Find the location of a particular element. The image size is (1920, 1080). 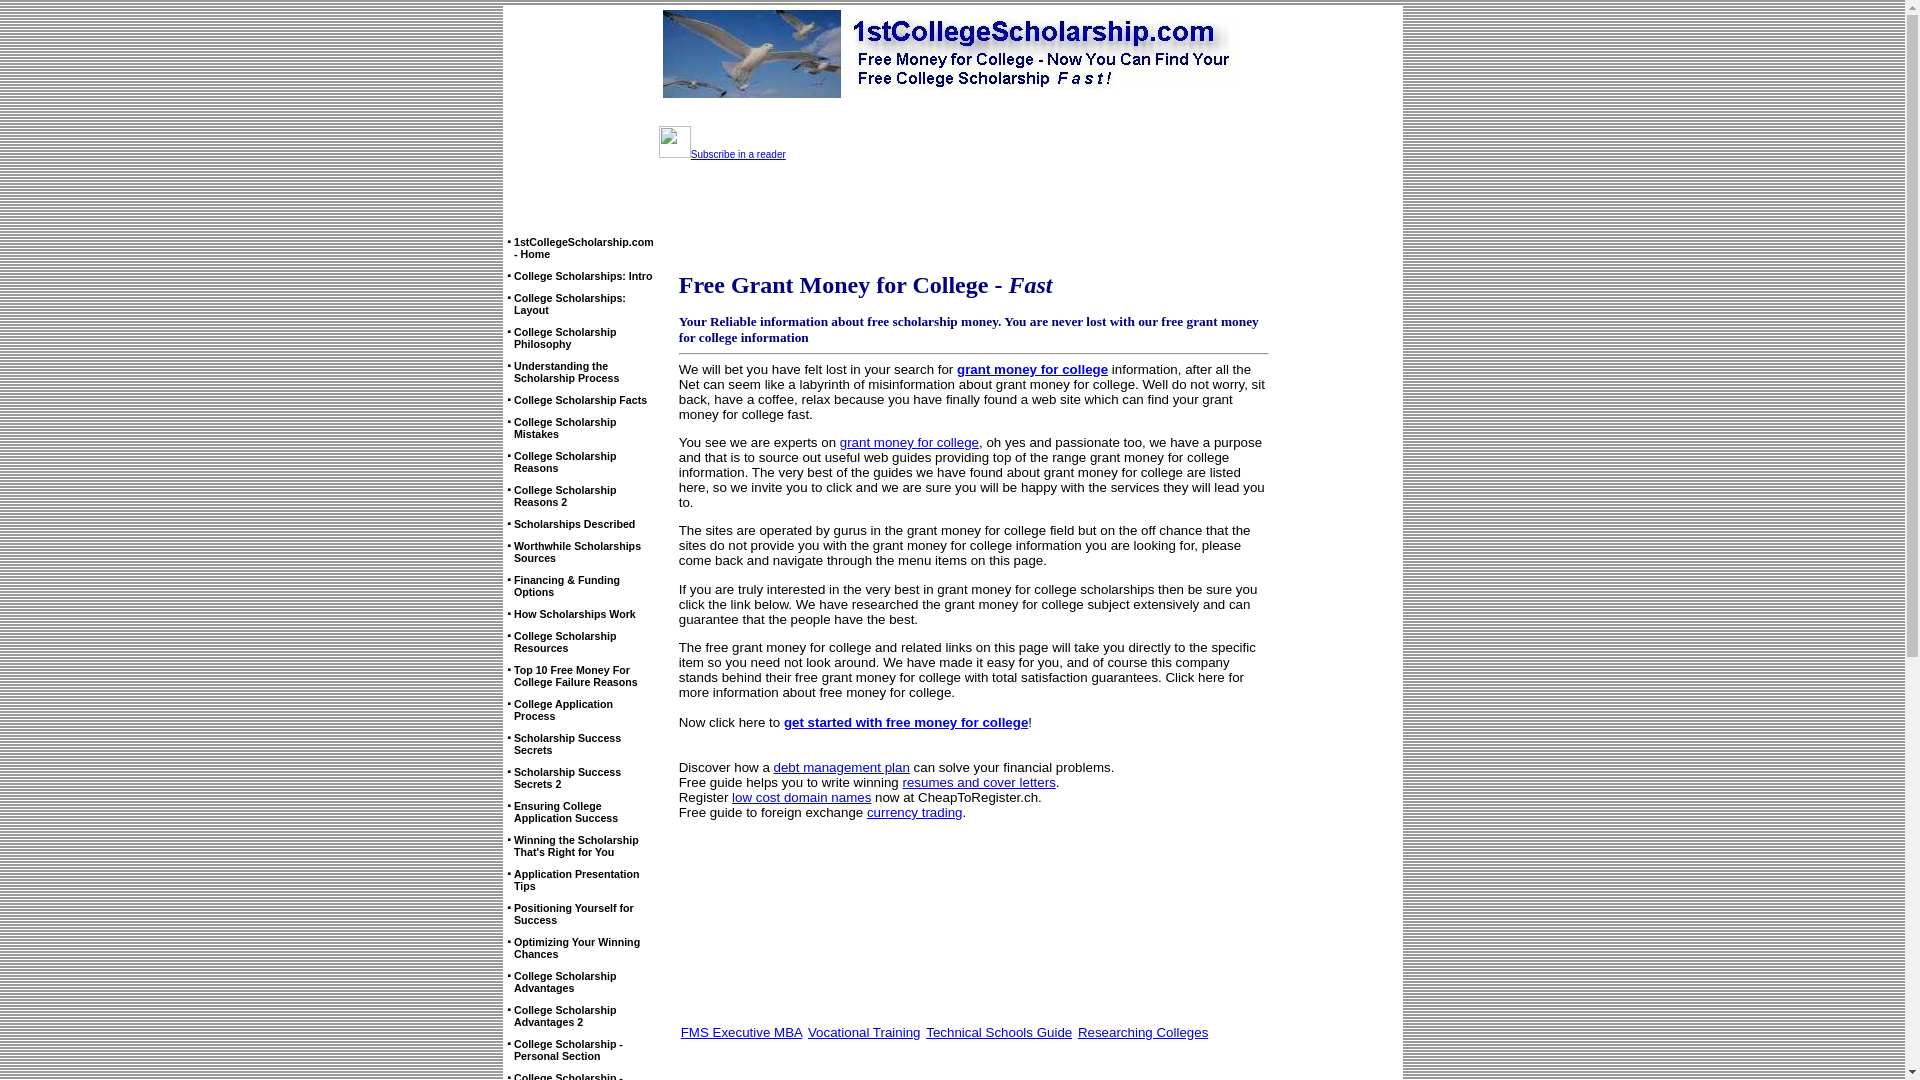

low cost domain names is located at coordinates (802, 798).